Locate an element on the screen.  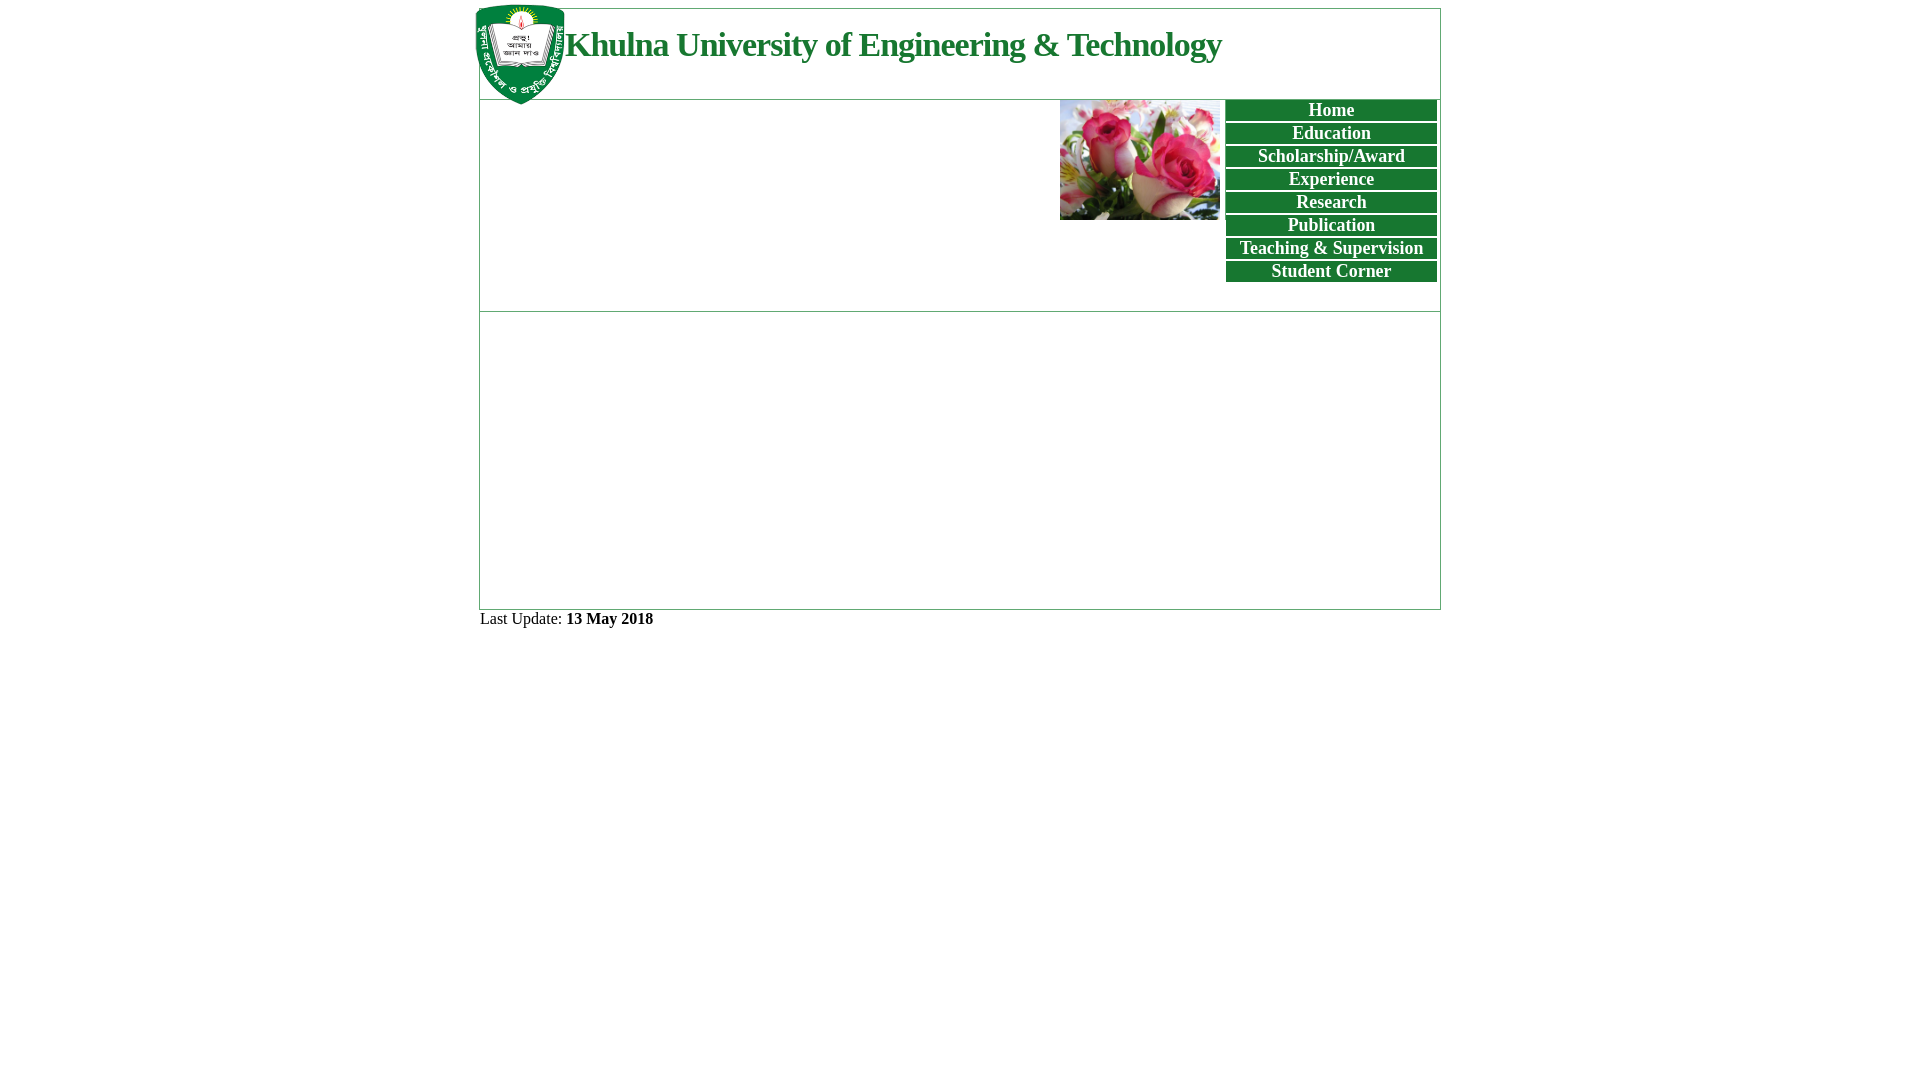
Research is located at coordinates (1331, 202).